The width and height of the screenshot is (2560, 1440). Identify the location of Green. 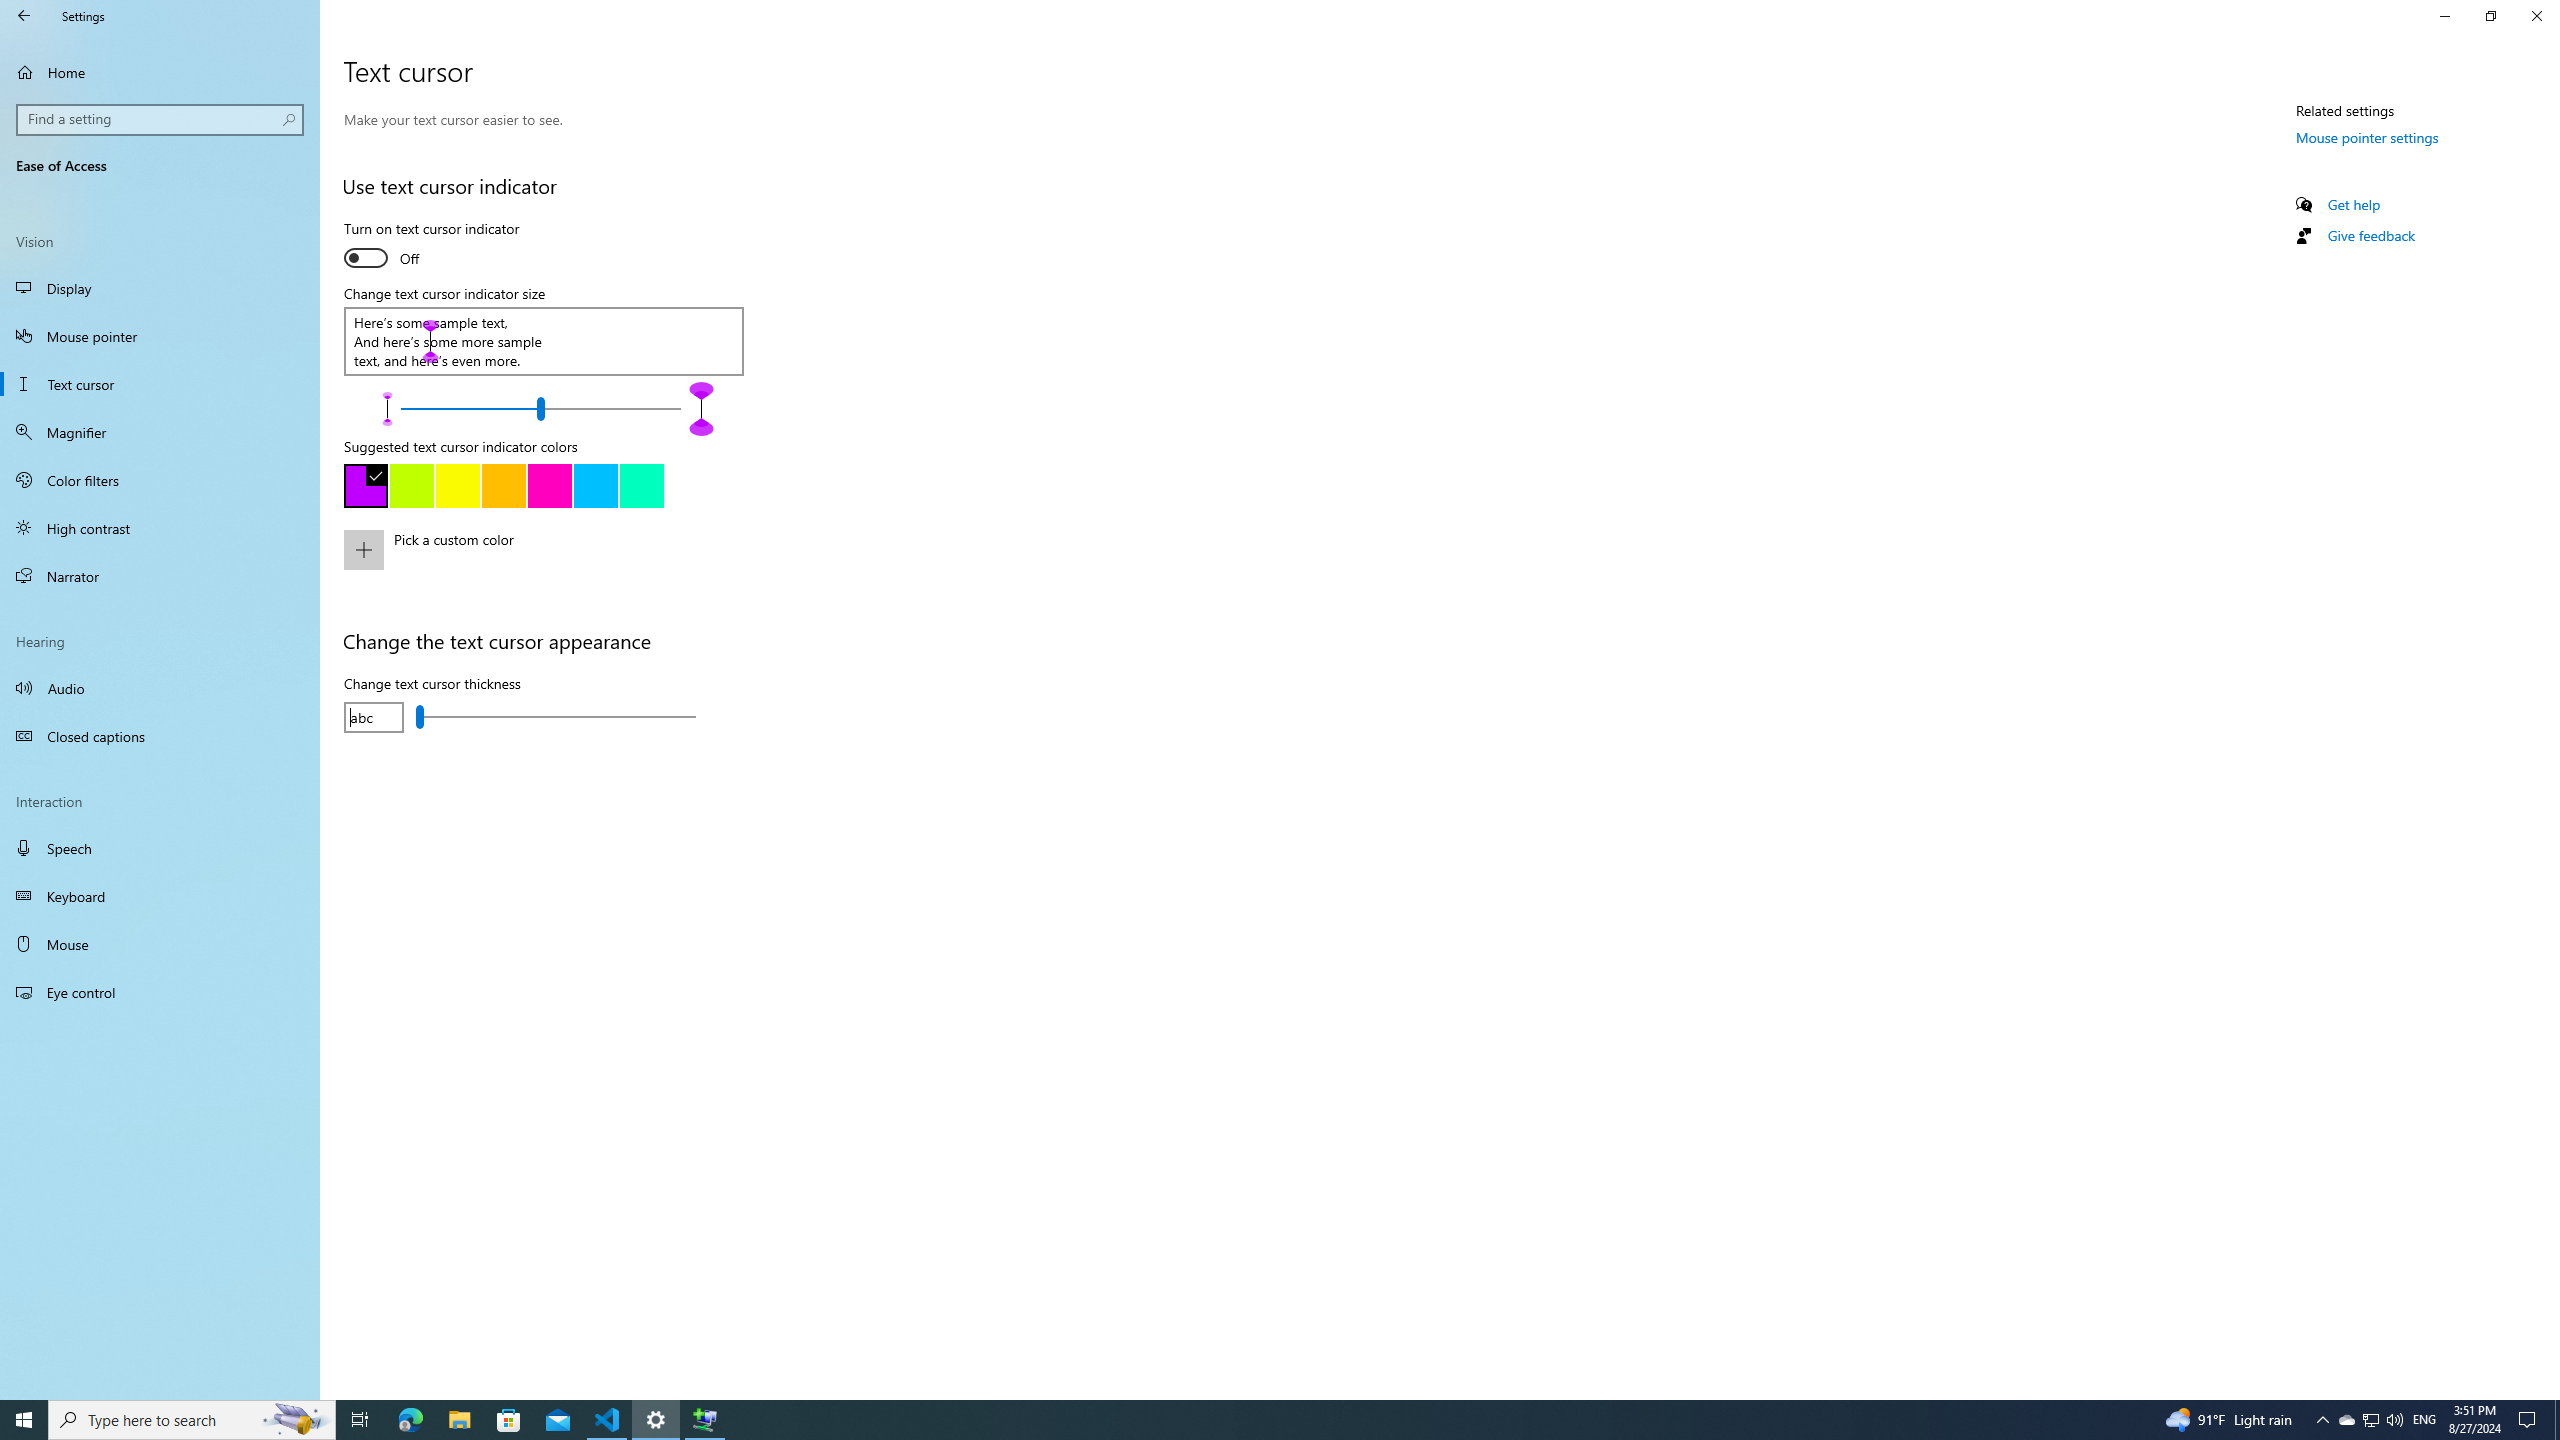
(641, 486).